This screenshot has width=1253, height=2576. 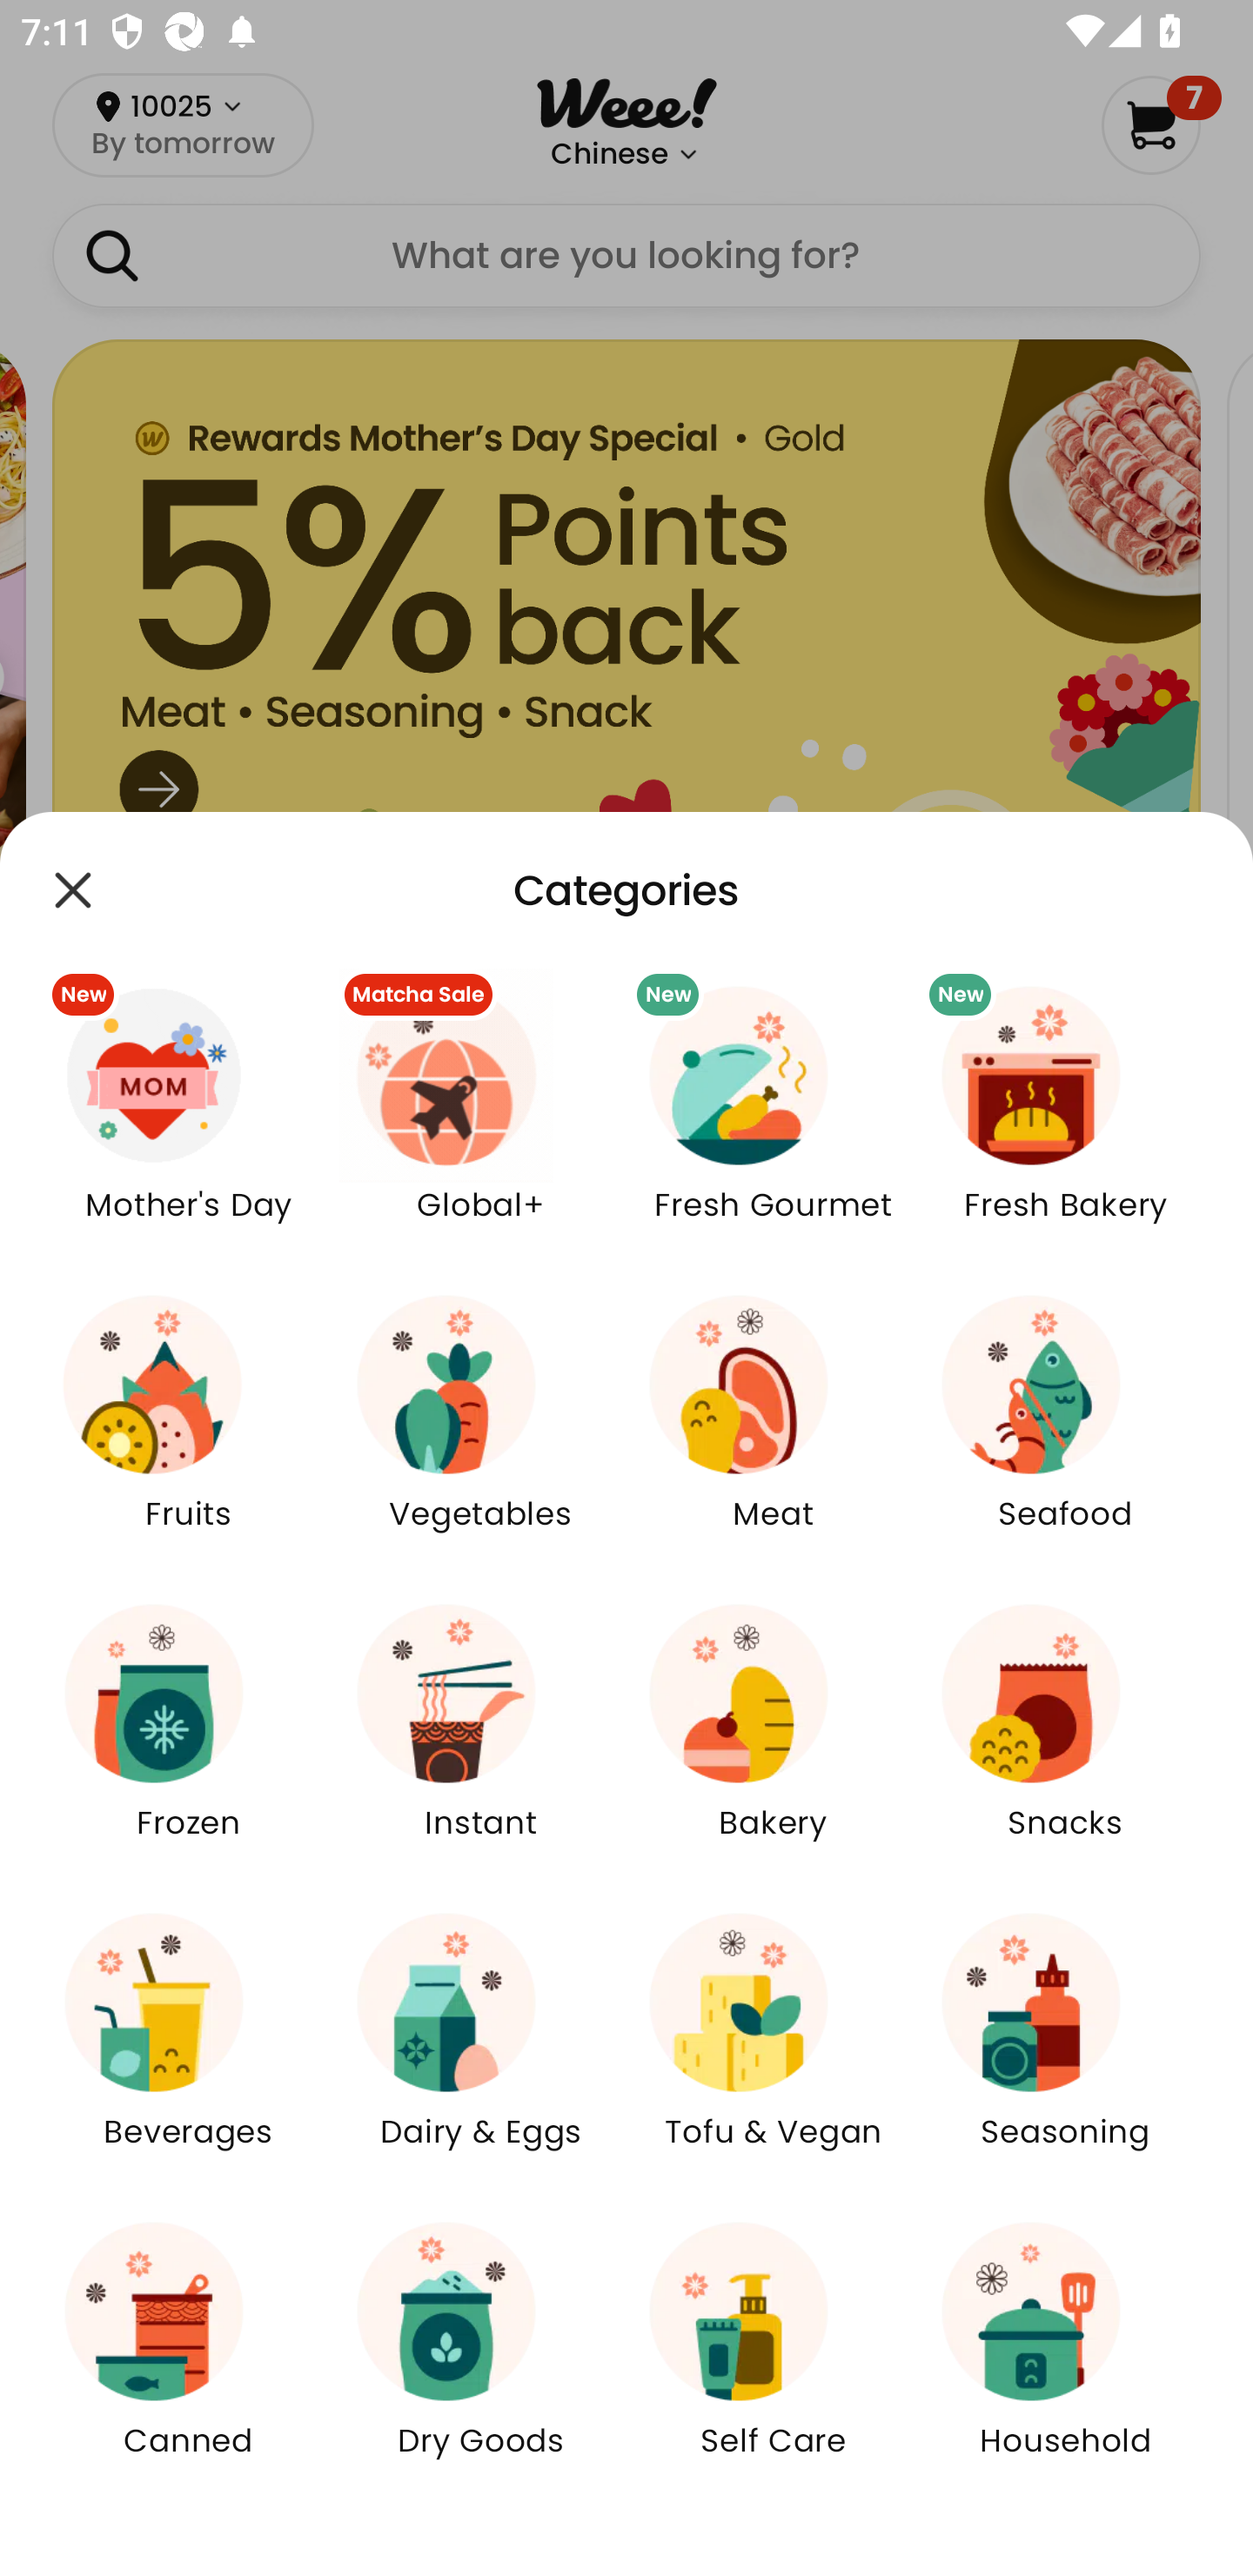 What do you see at coordinates (480, 1432) in the screenshot?
I see `Vegetables` at bounding box center [480, 1432].